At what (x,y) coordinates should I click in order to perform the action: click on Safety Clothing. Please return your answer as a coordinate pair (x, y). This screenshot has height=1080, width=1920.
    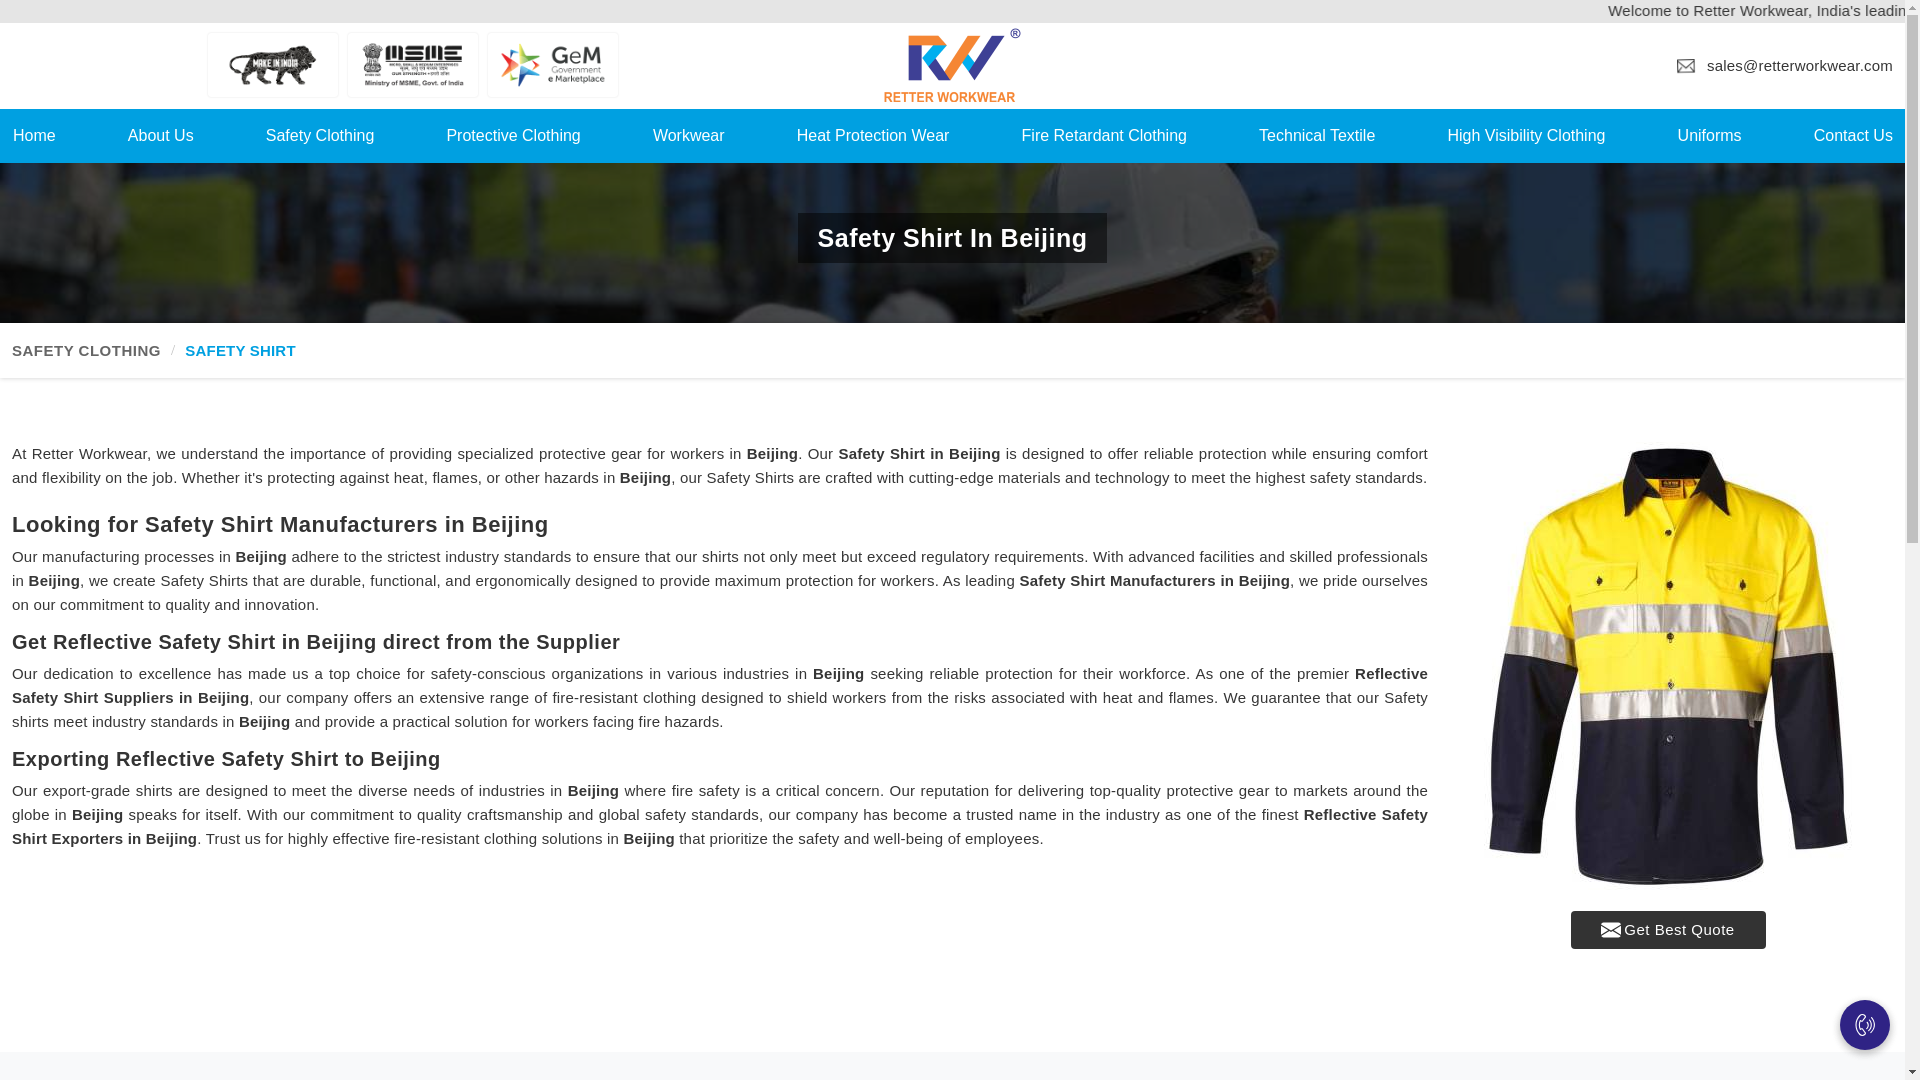
    Looking at the image, I should click on (320, 135).